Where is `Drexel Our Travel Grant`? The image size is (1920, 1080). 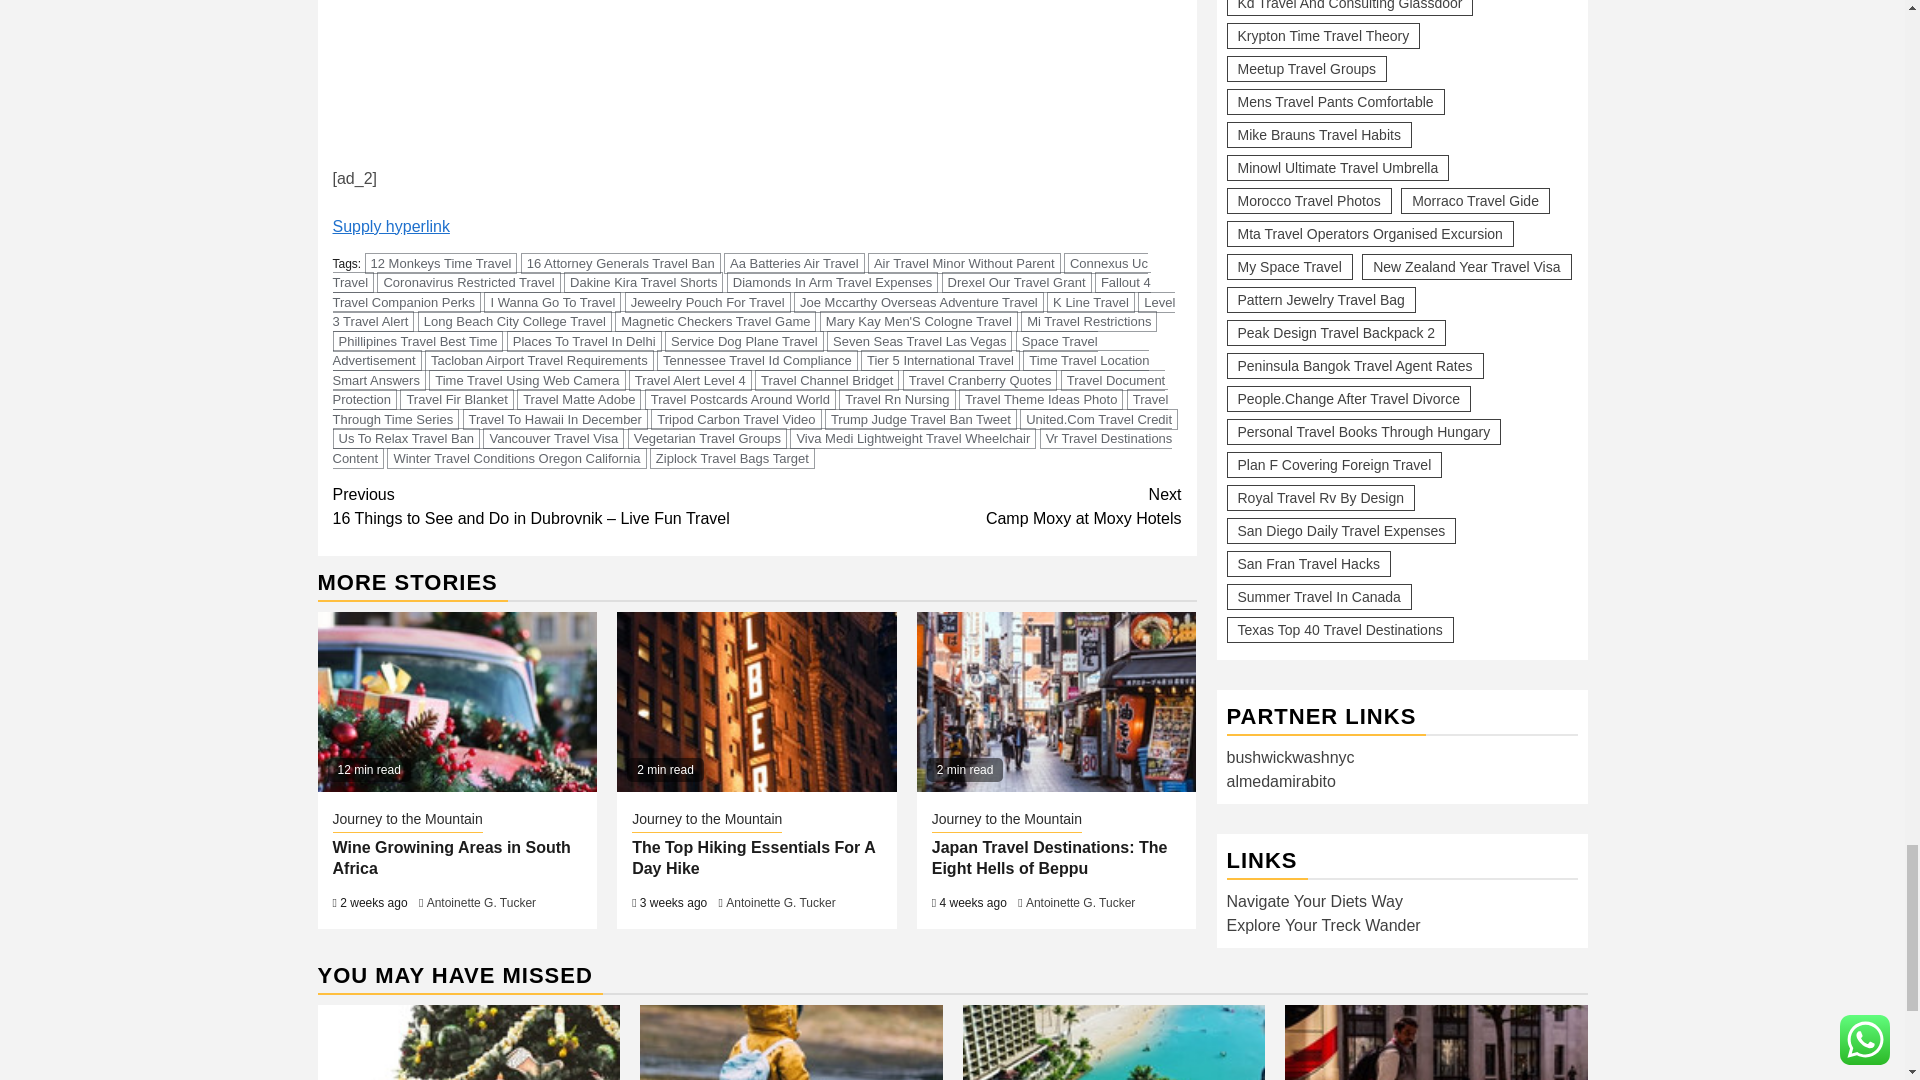 Drexel Our Travel Grant is located at coordinates (1017, 282).